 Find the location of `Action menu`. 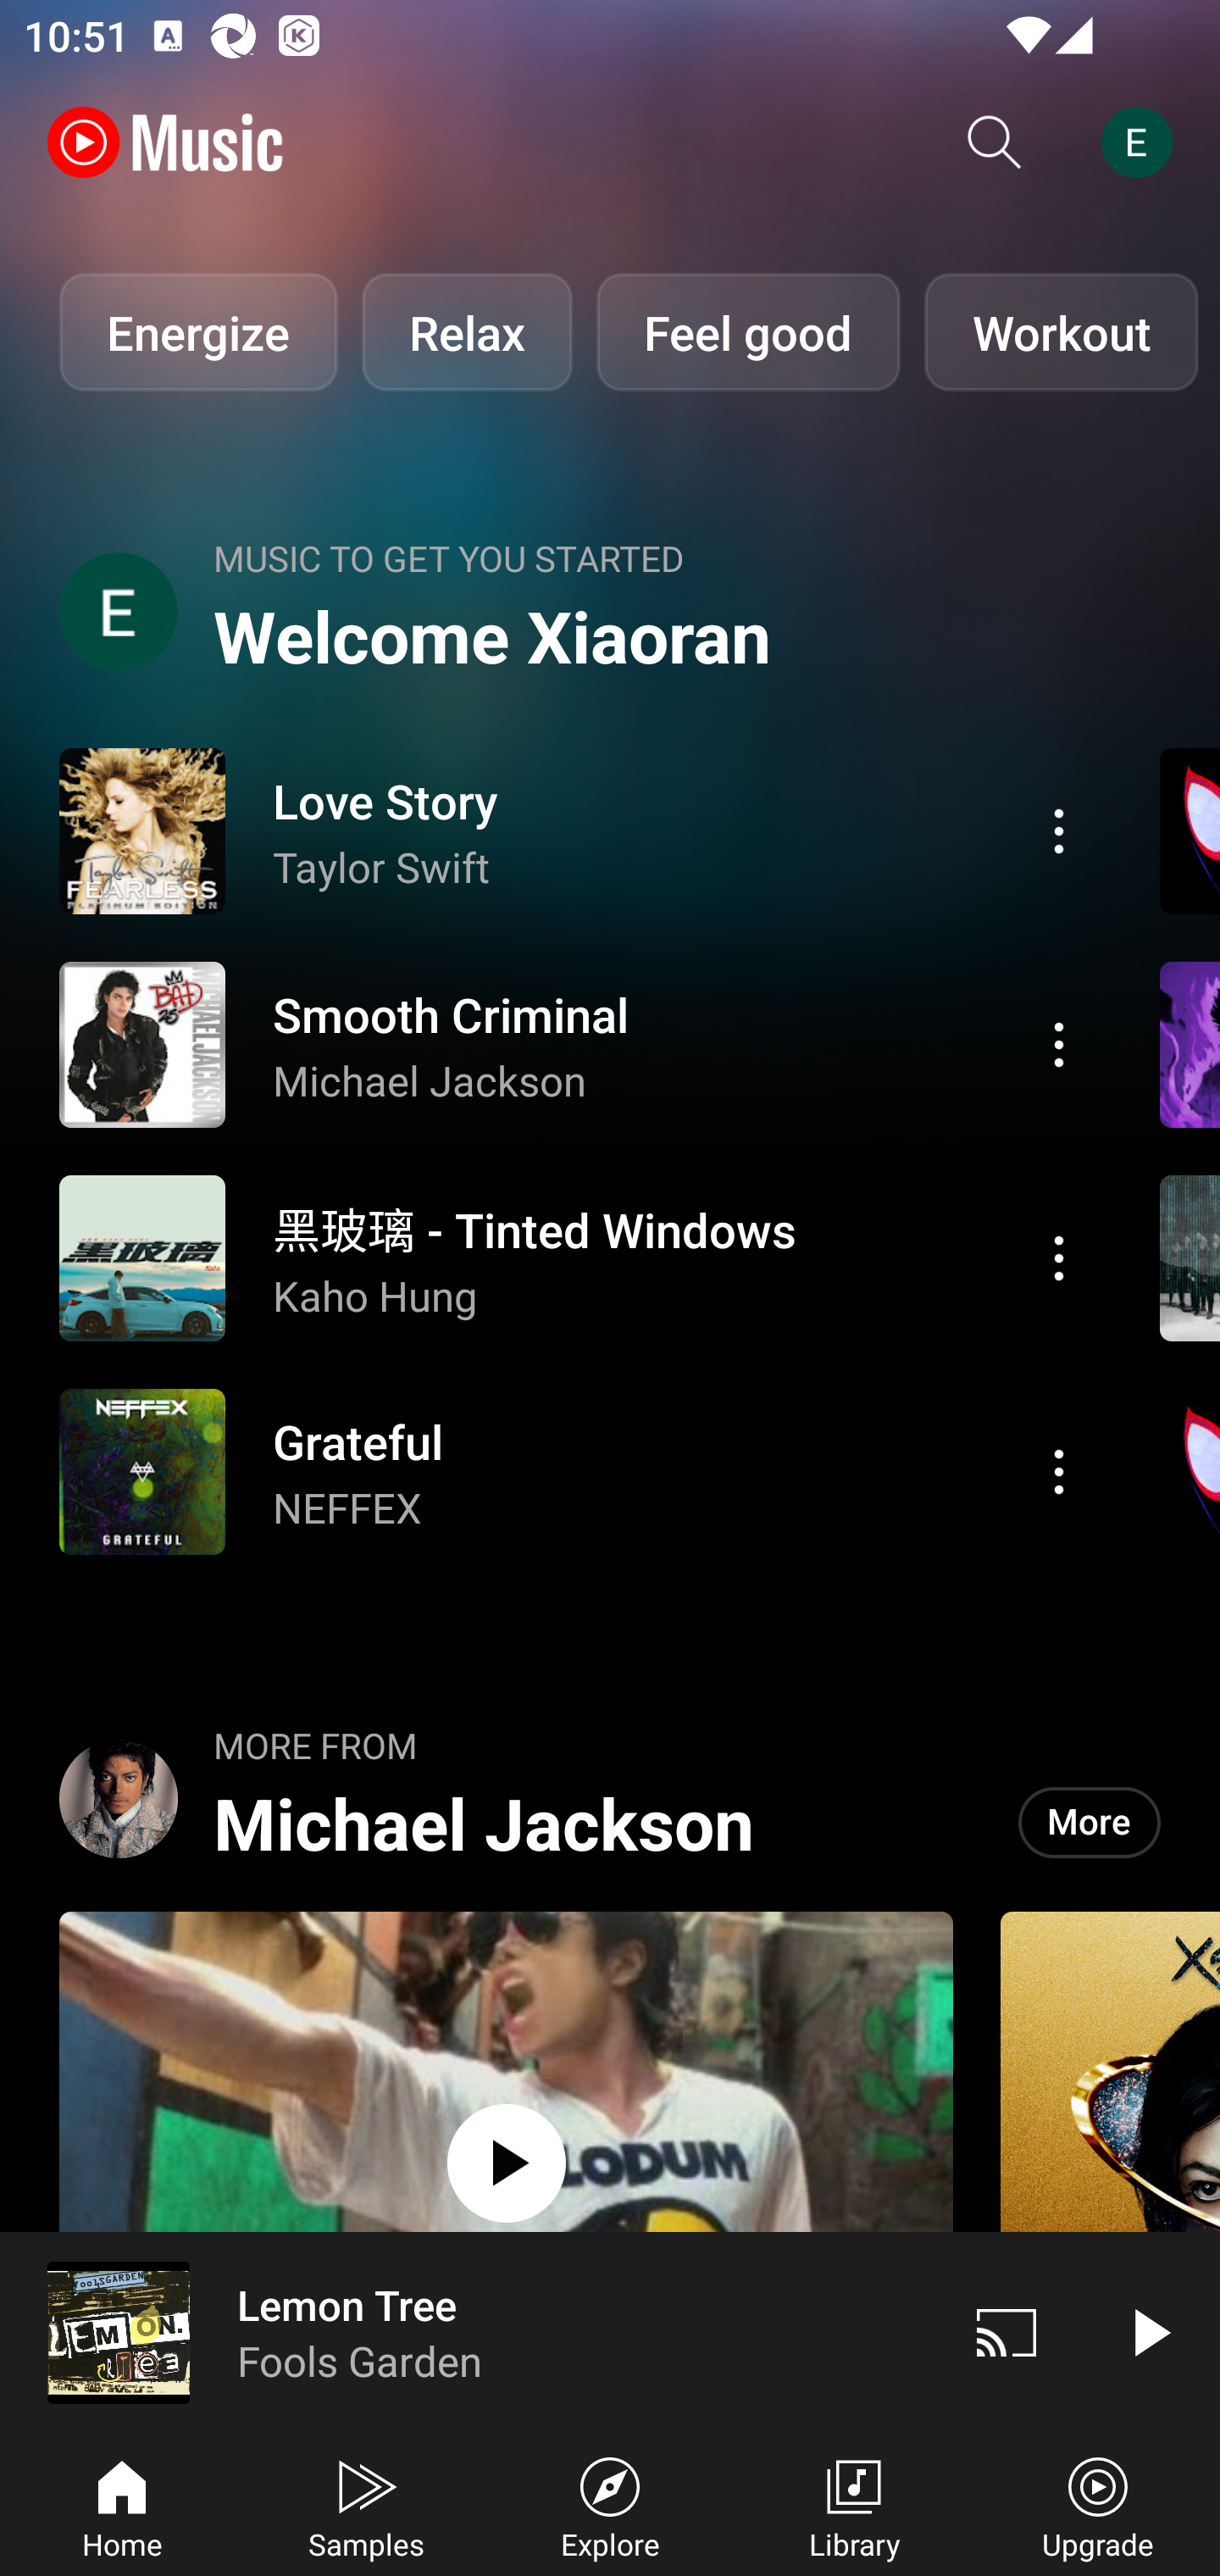

Action menu is located at coordinates (1059, 1472).